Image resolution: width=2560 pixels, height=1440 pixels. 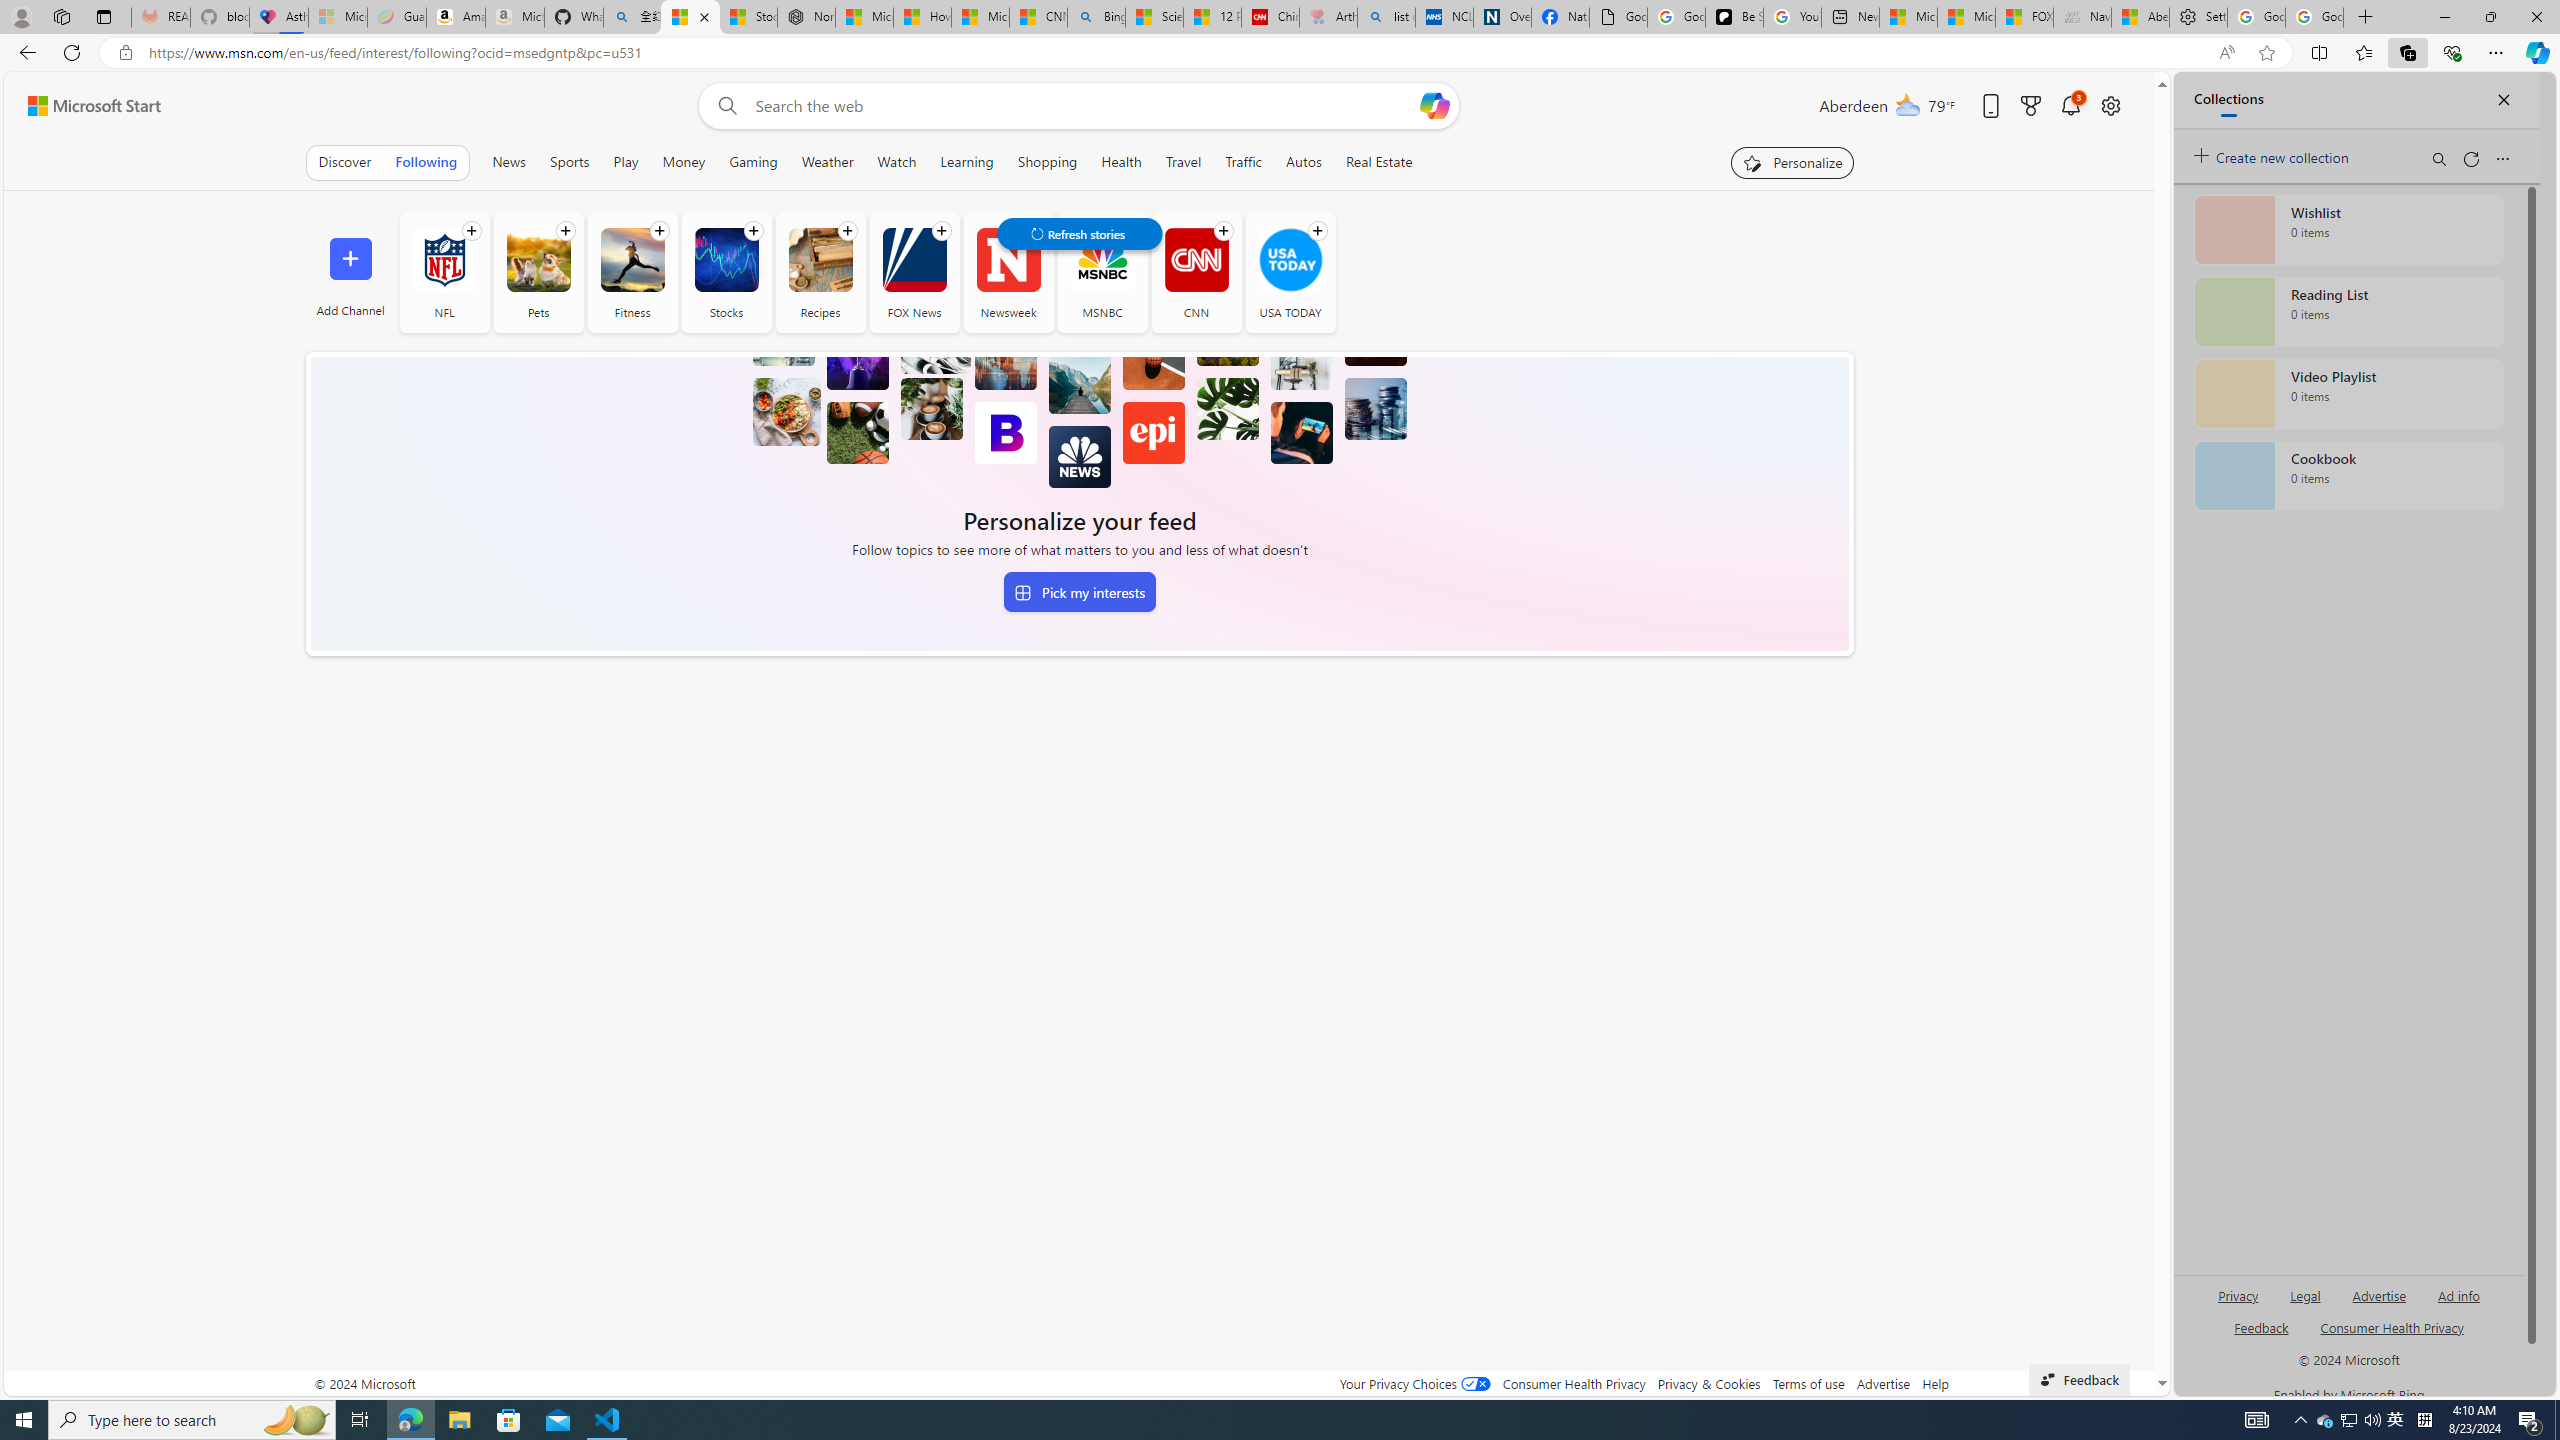 What do you see at coordinates (1445, 17) in the screenshot?
I see `NCL Adult Asthma Inhaler Choice Guideline` at bounding box center [1445, 17].